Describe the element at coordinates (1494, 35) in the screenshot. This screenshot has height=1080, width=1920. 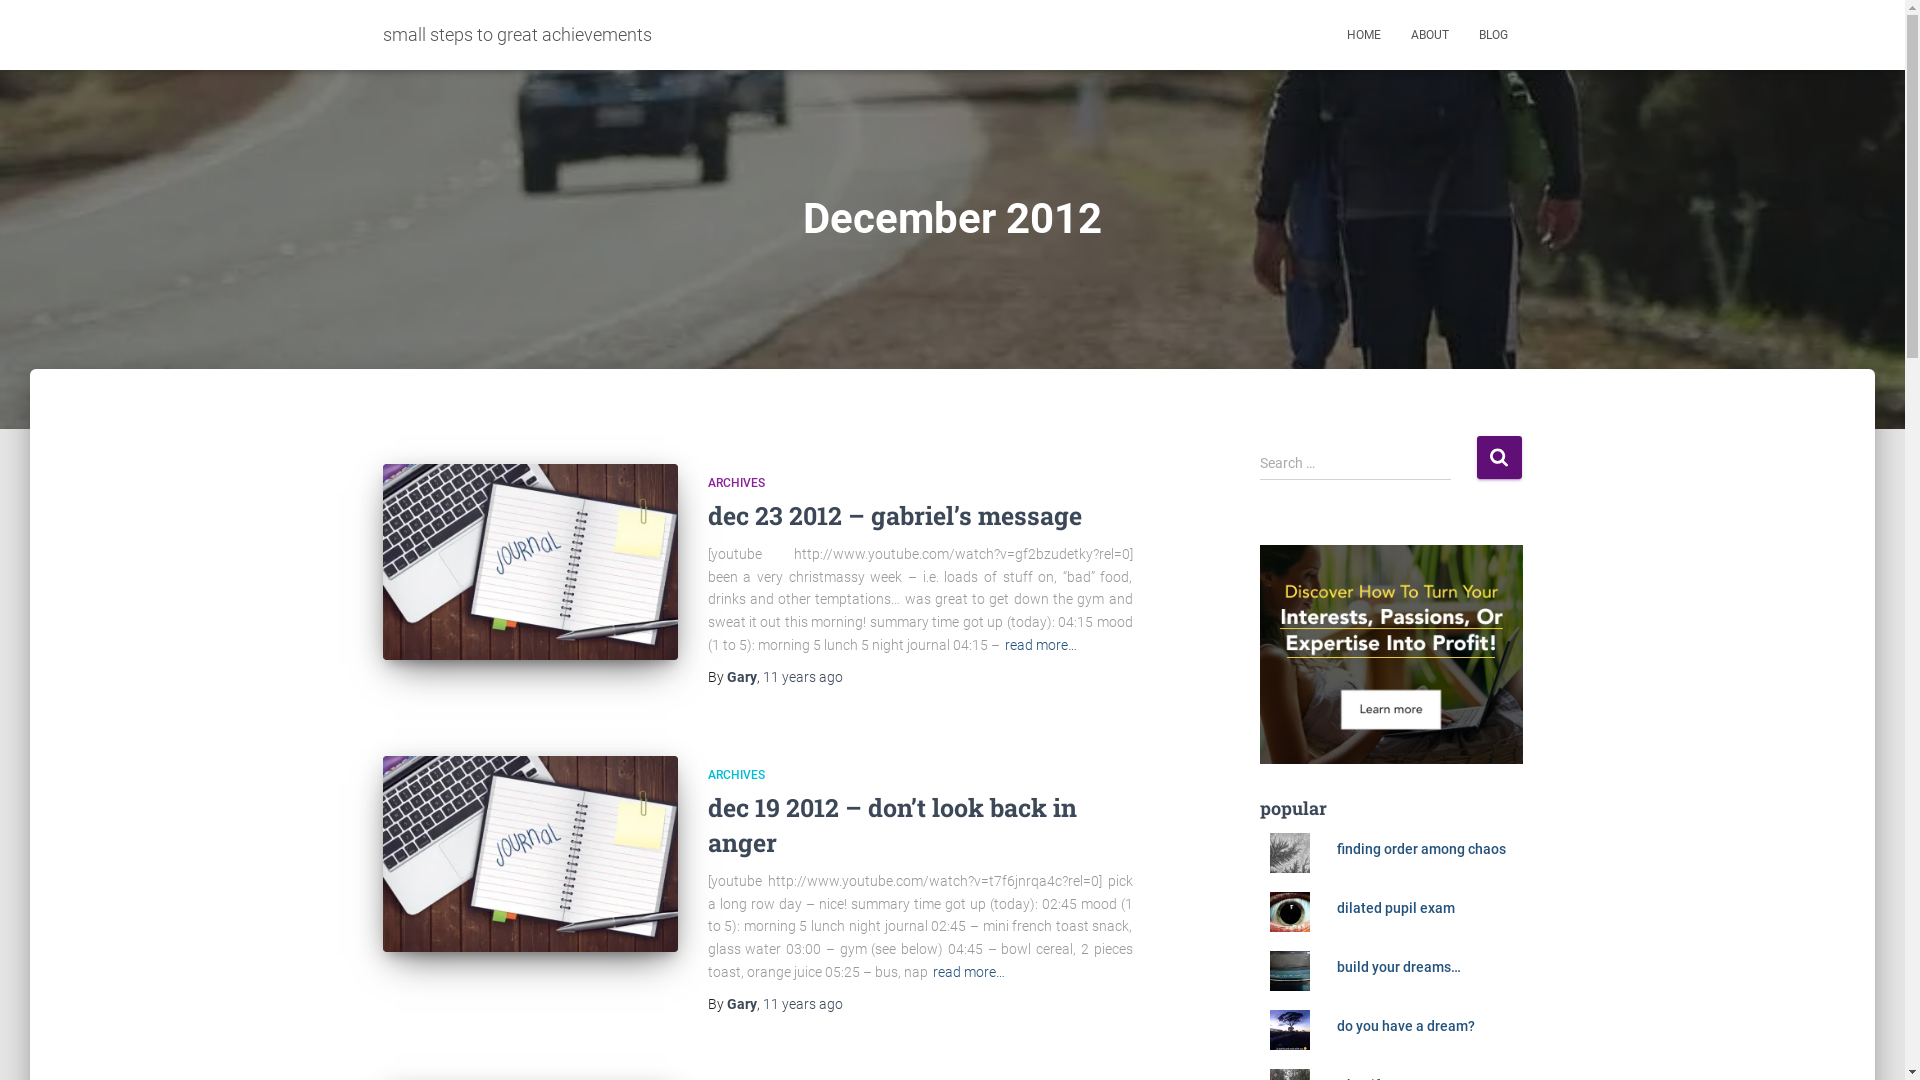
I see `BLOG` at that location.